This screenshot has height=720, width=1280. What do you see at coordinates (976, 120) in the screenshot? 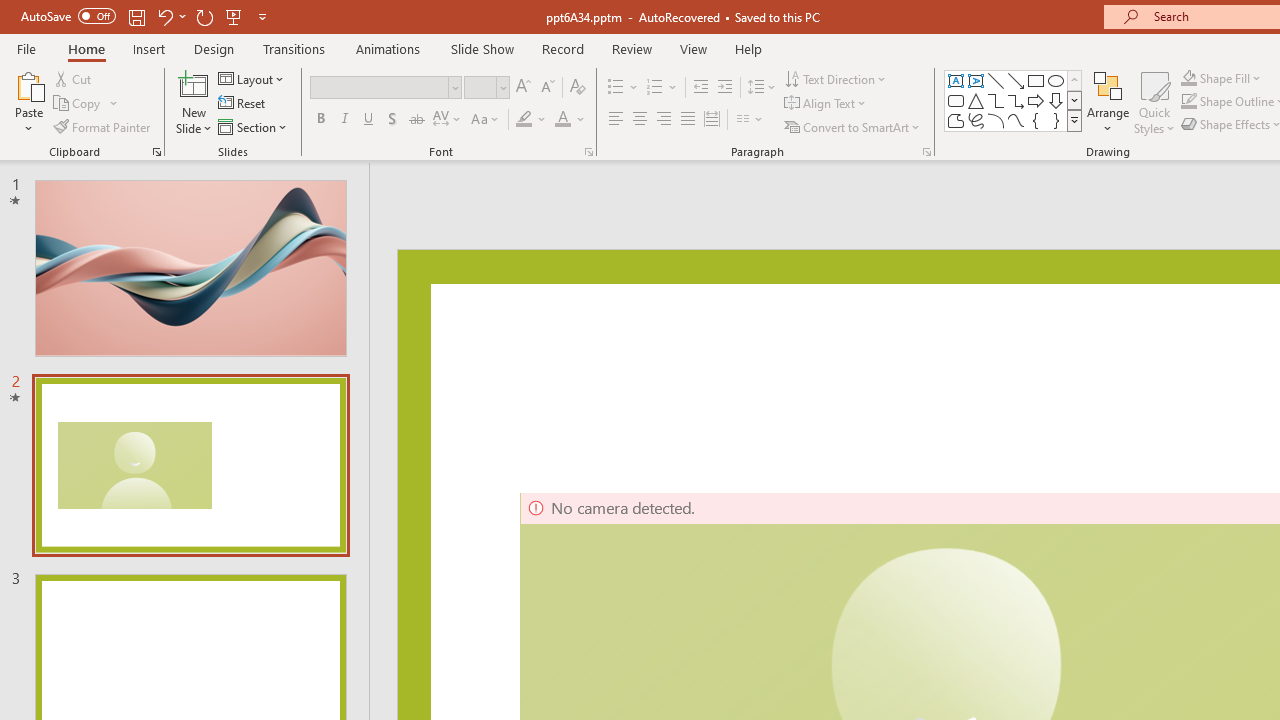
I see `Freeform: Scribble` at bounding box center [976, 120].